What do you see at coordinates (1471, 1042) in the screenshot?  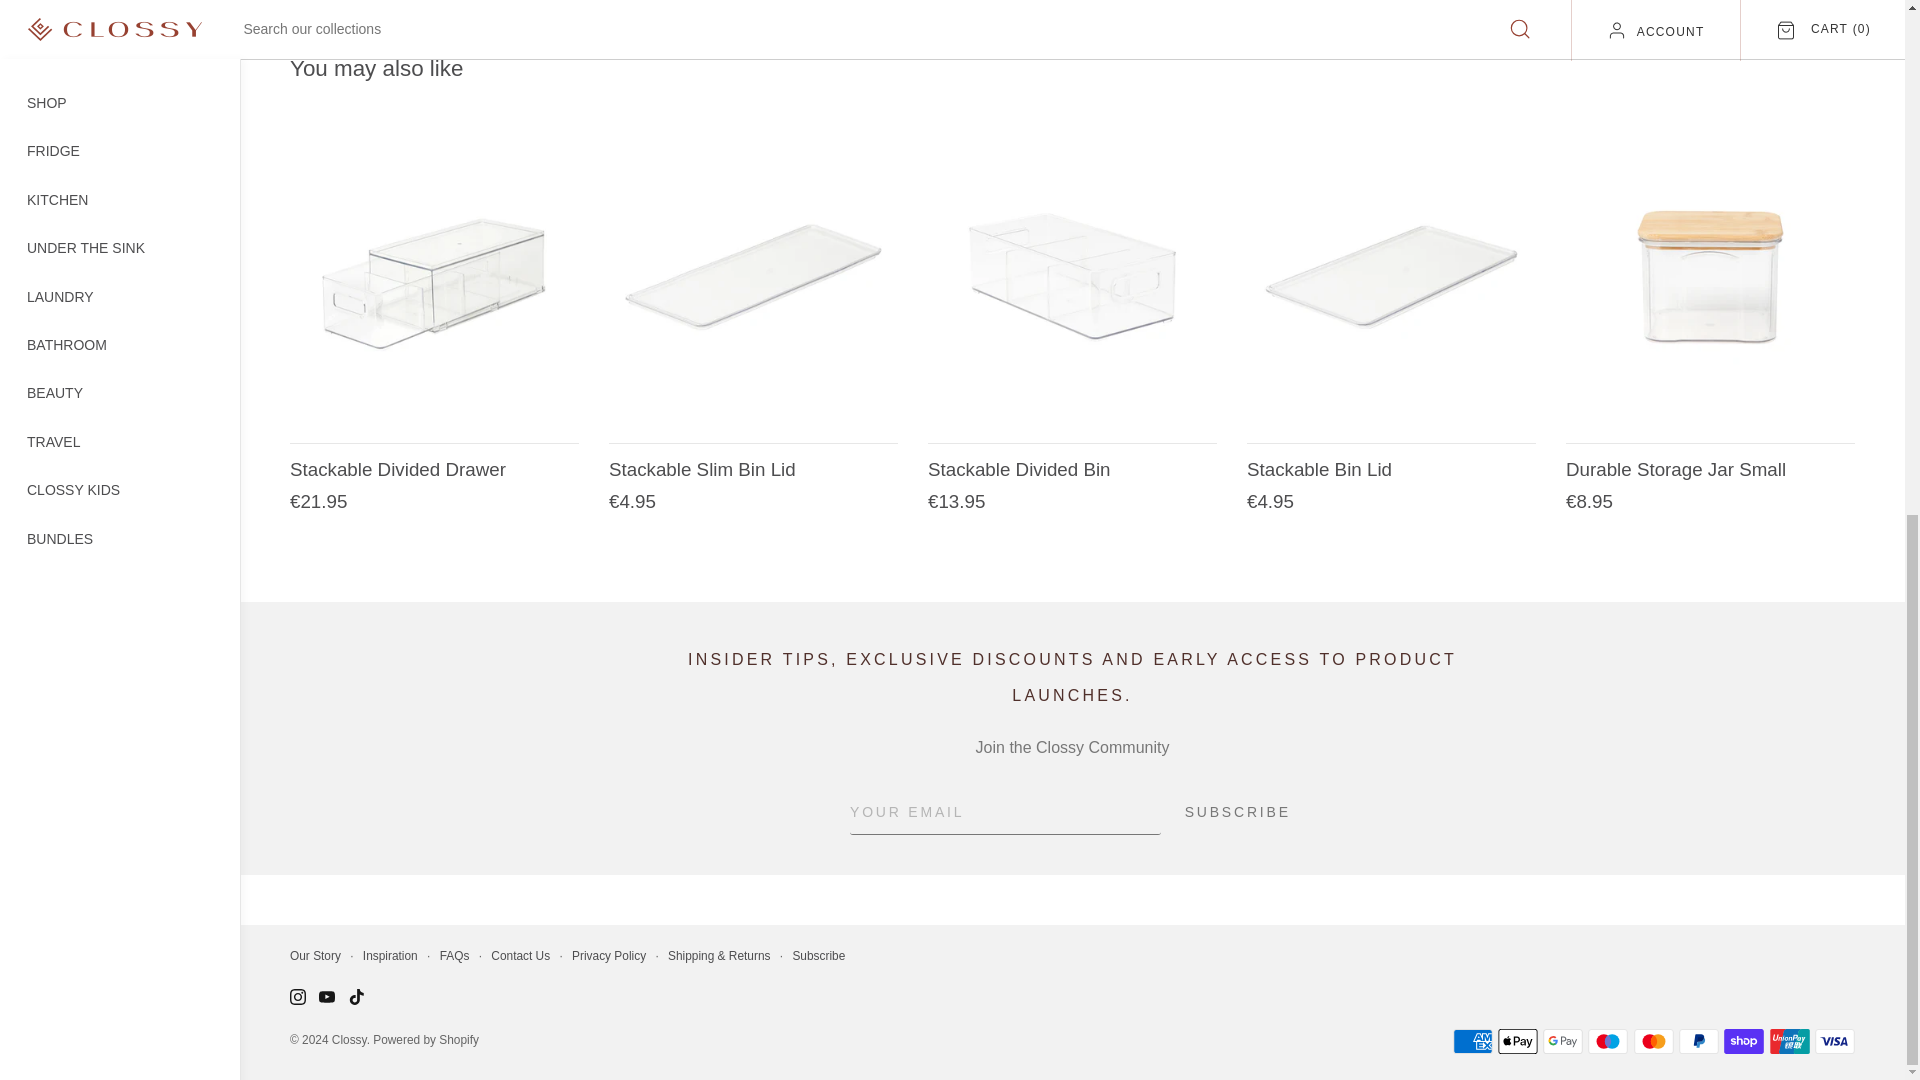 I see `American Express` at bounding box center [1471, 1042].